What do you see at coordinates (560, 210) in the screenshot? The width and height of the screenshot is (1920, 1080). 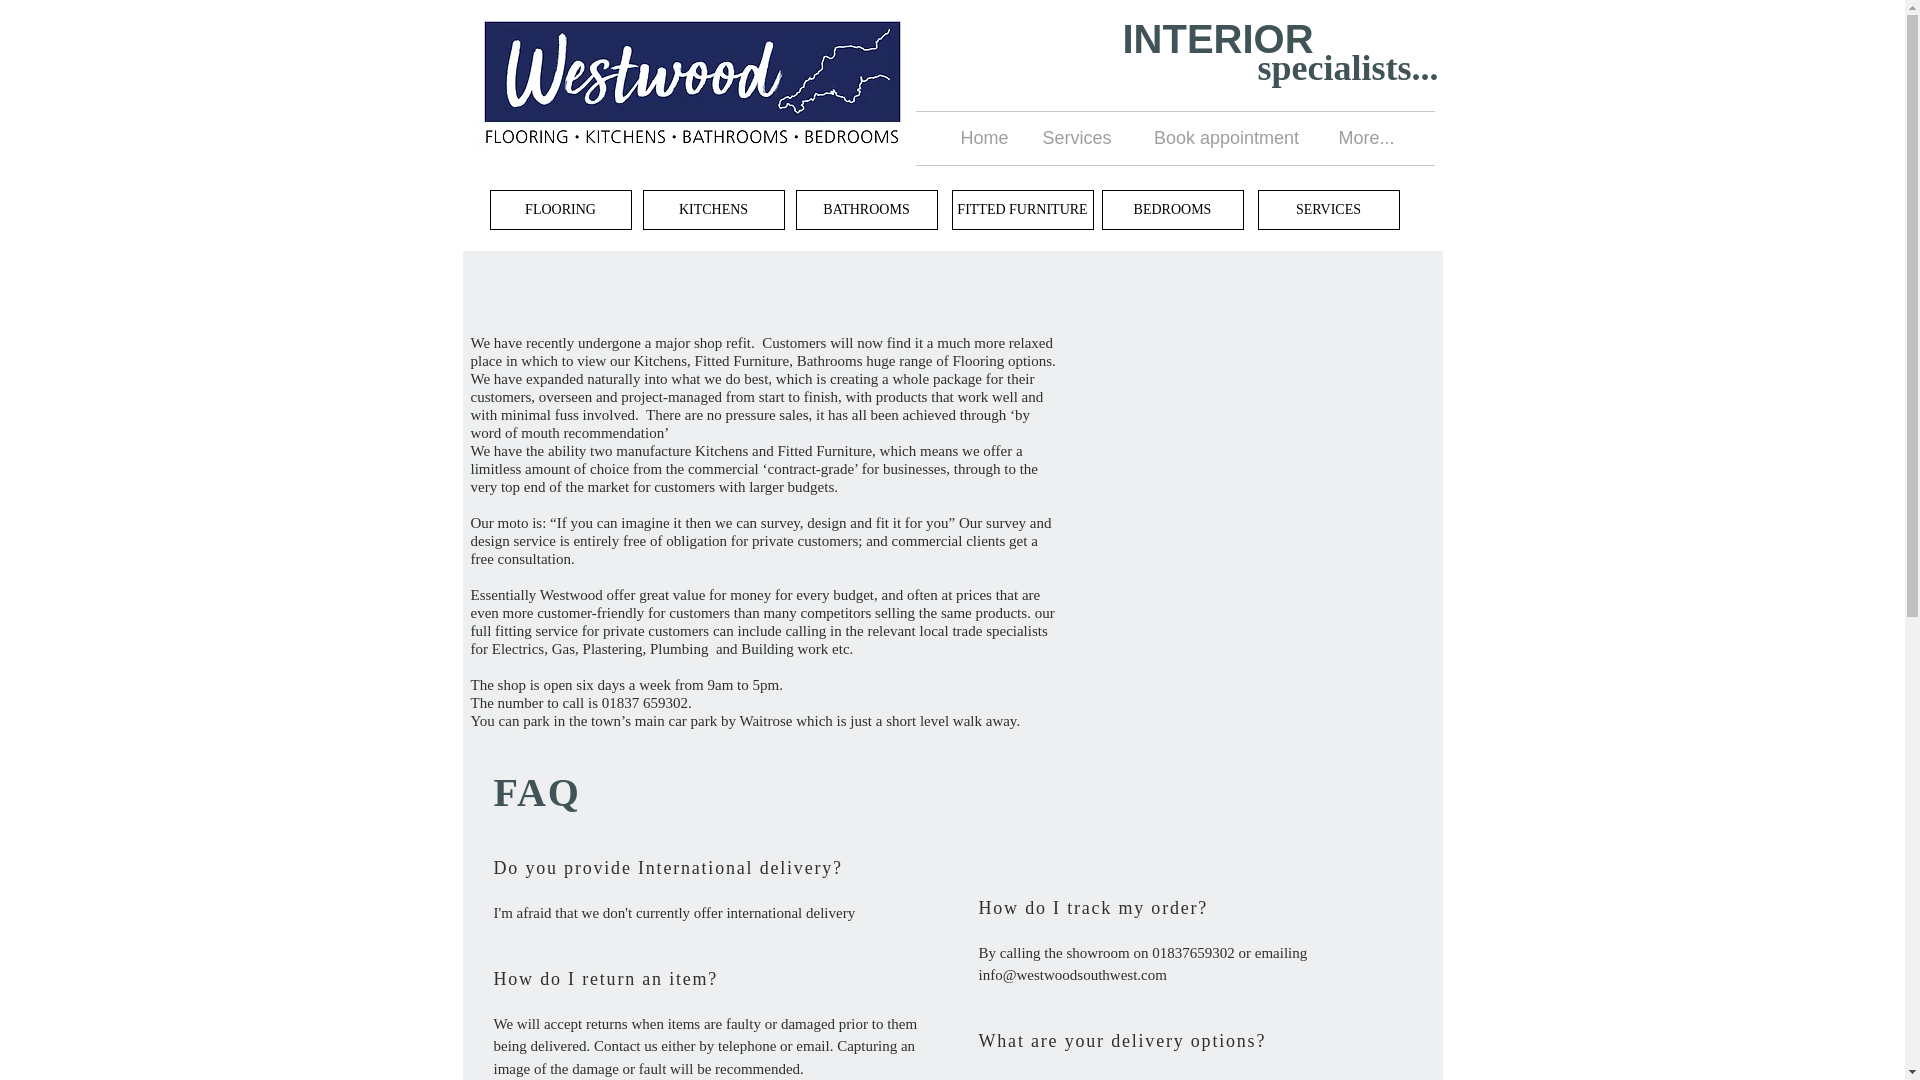 I see `FLOORING` at bounding box center [560, 210].